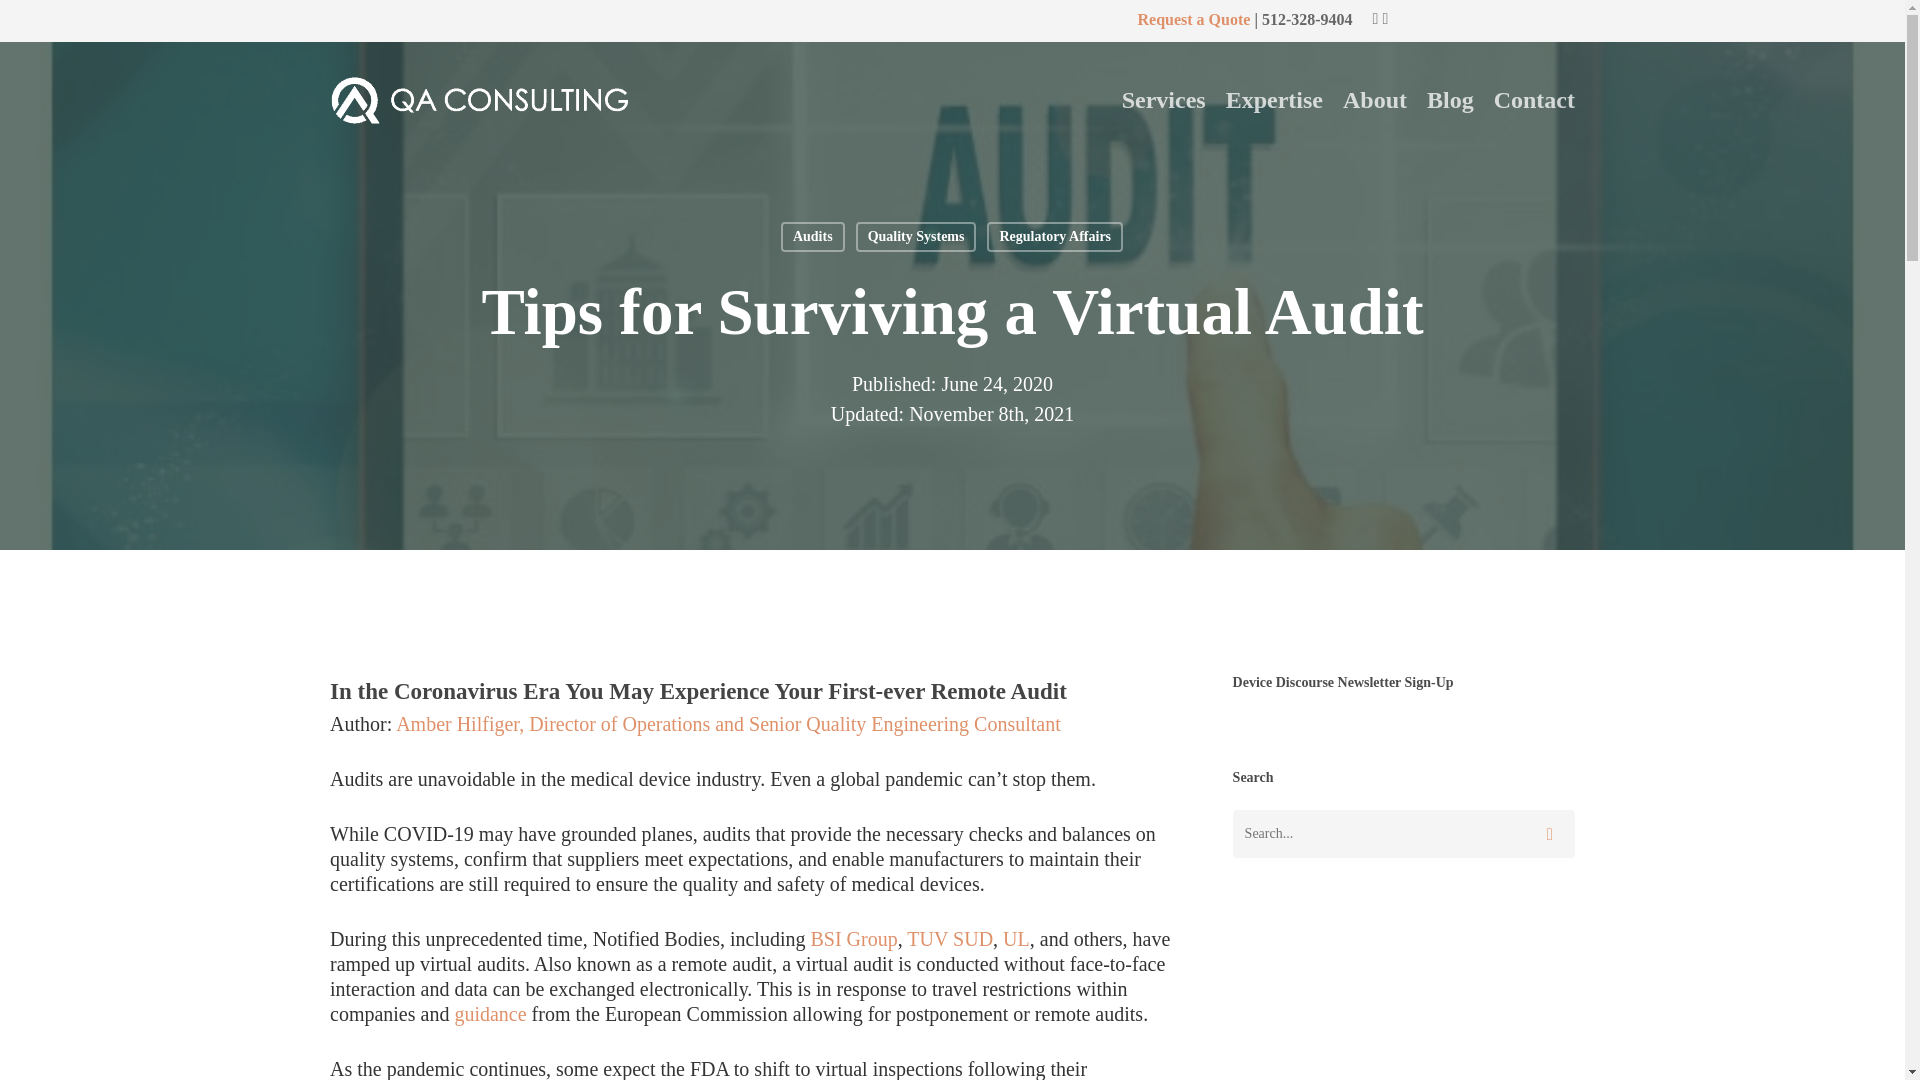  I want to click on Blog, so click(1450, 100).